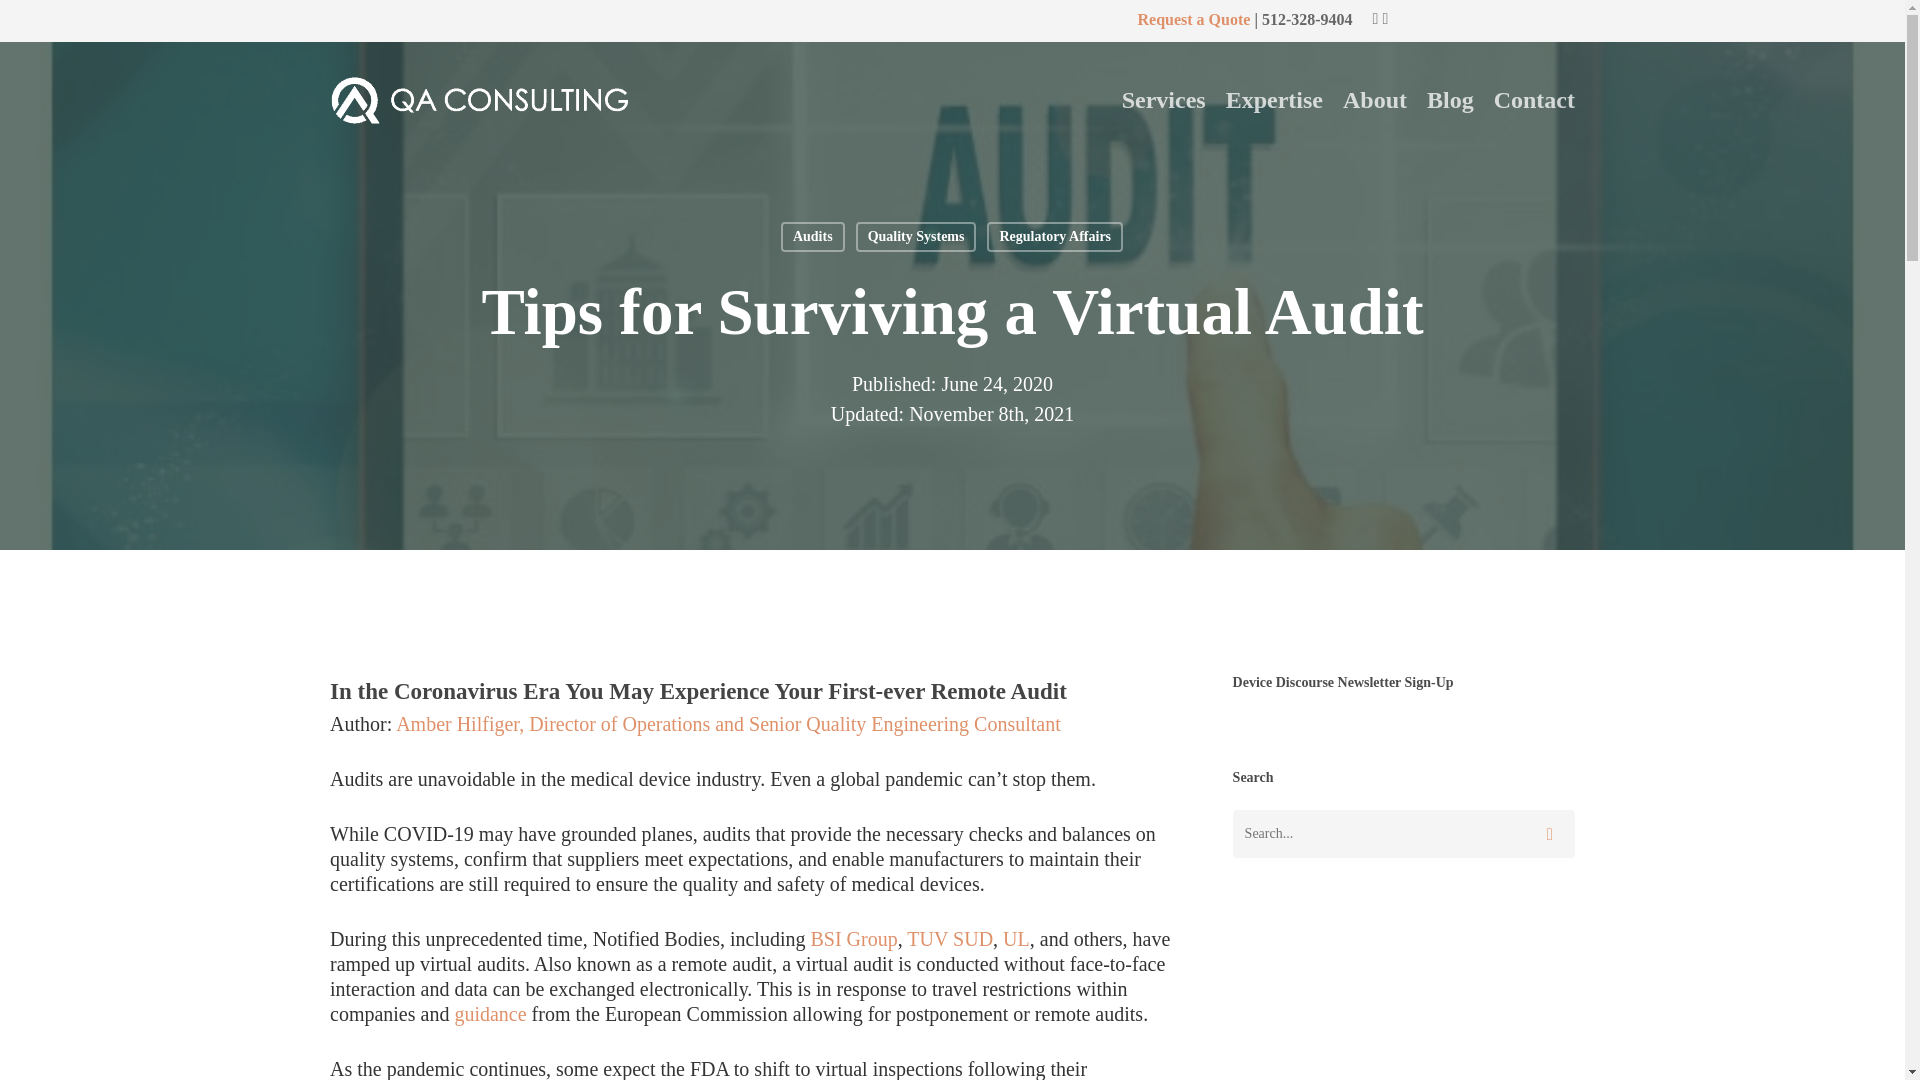  I want to click on Blog, so click(1450, 100).